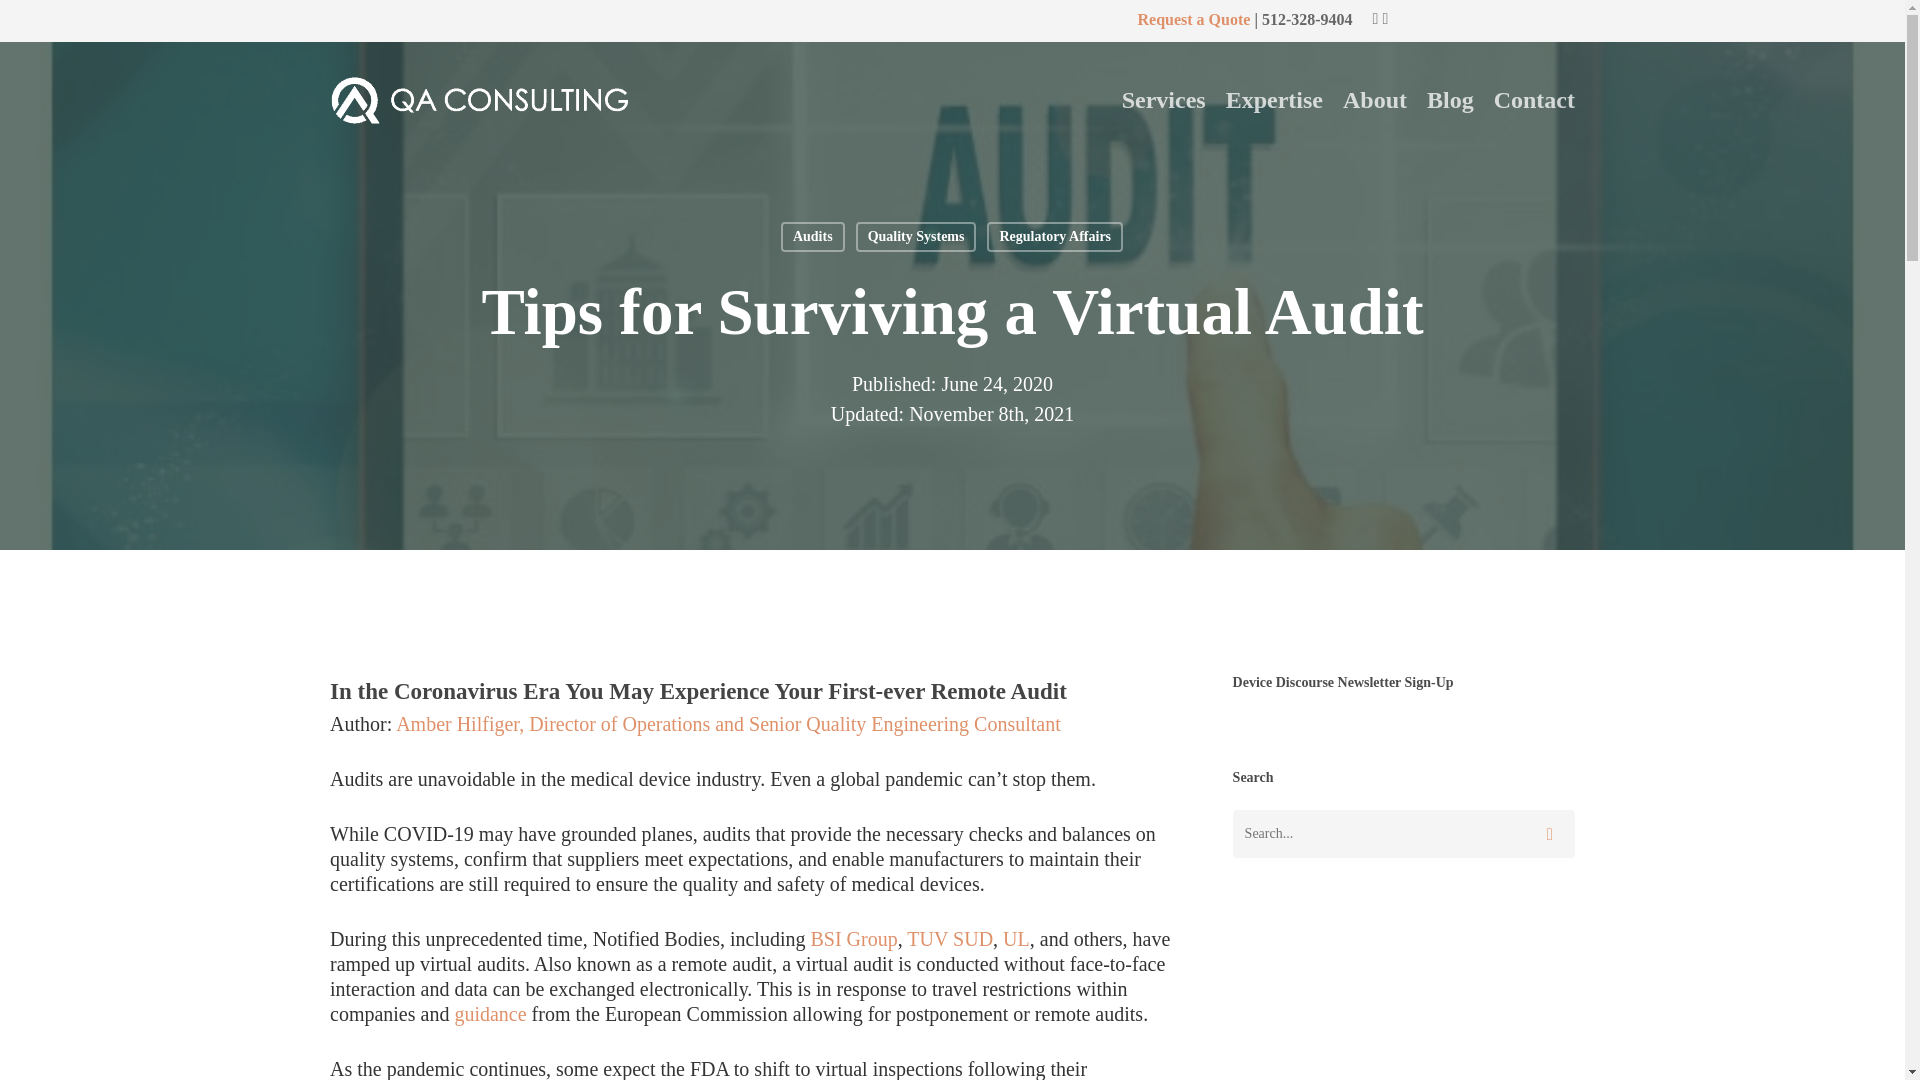  I want to click on Blog, so click(1450, 100).